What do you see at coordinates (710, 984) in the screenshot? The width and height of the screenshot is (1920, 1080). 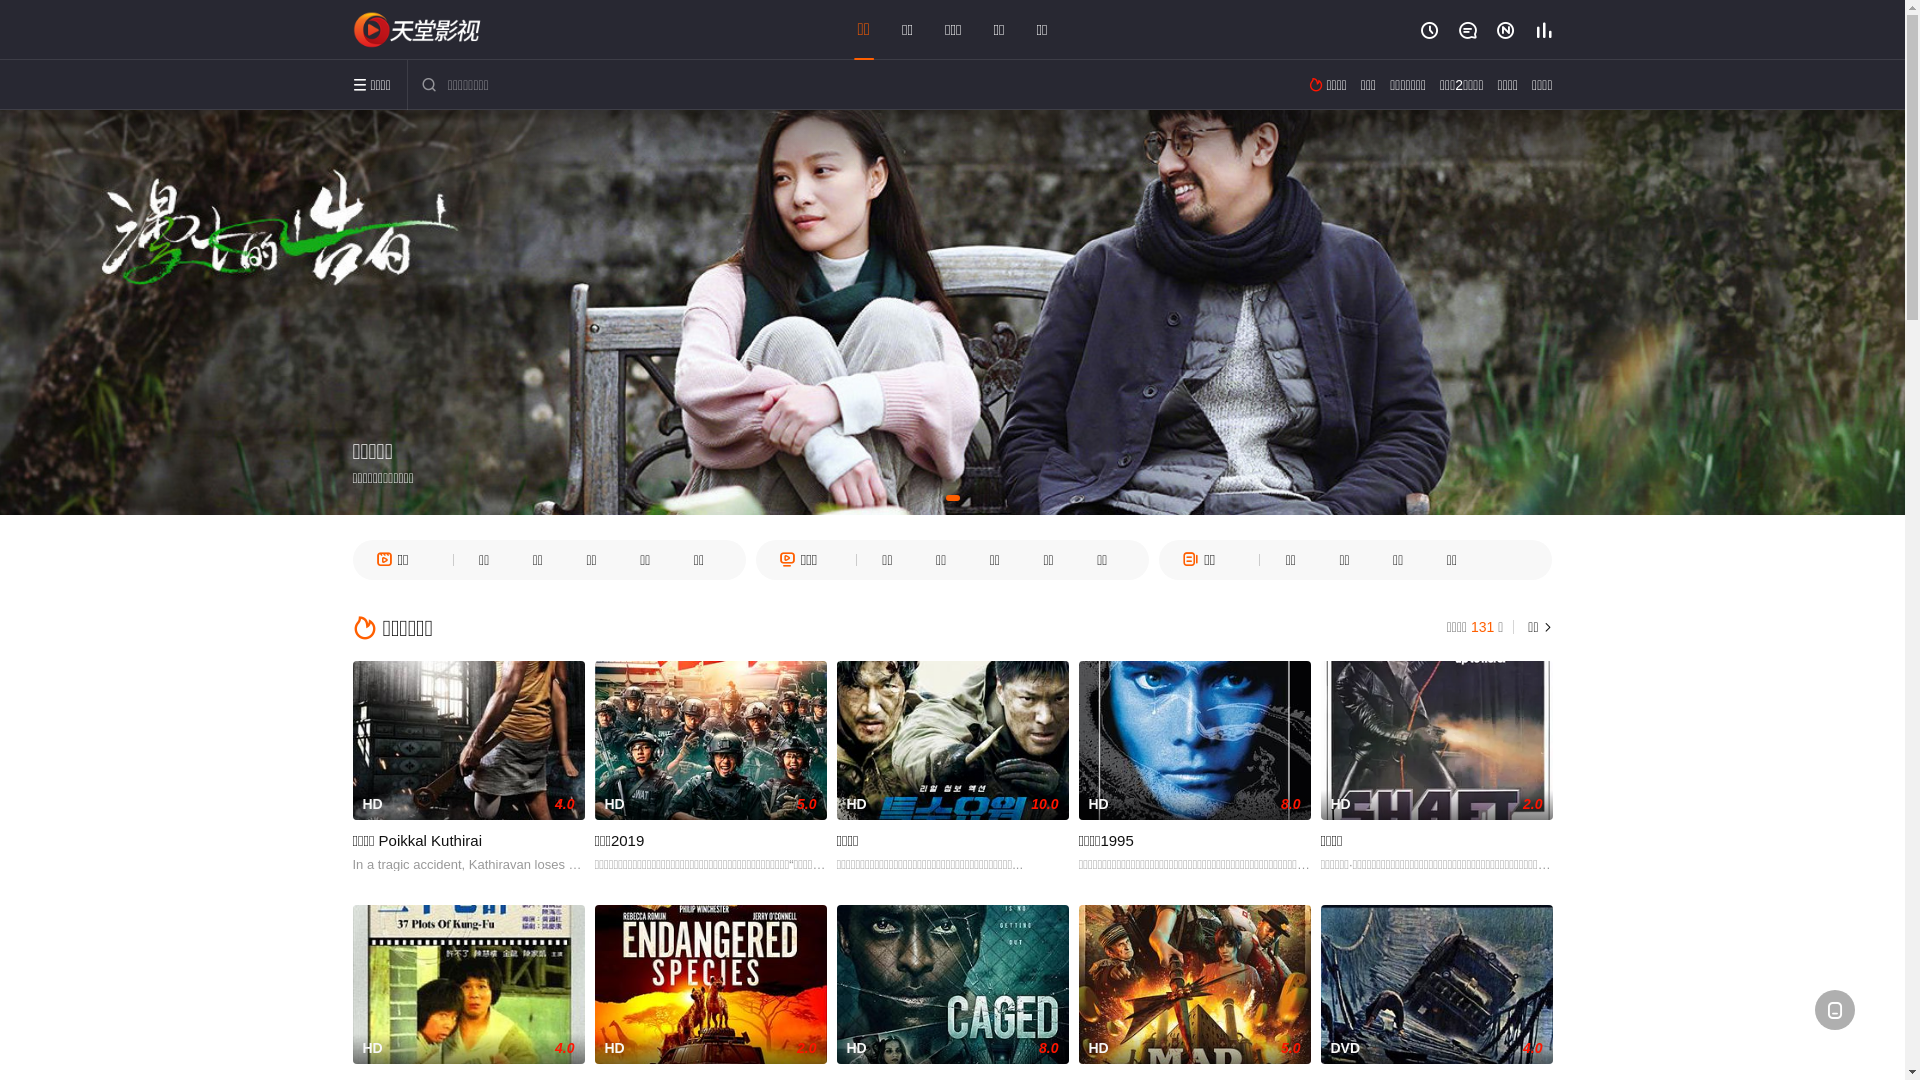 I see `HD
2.0` at bounding box center [710, 984].